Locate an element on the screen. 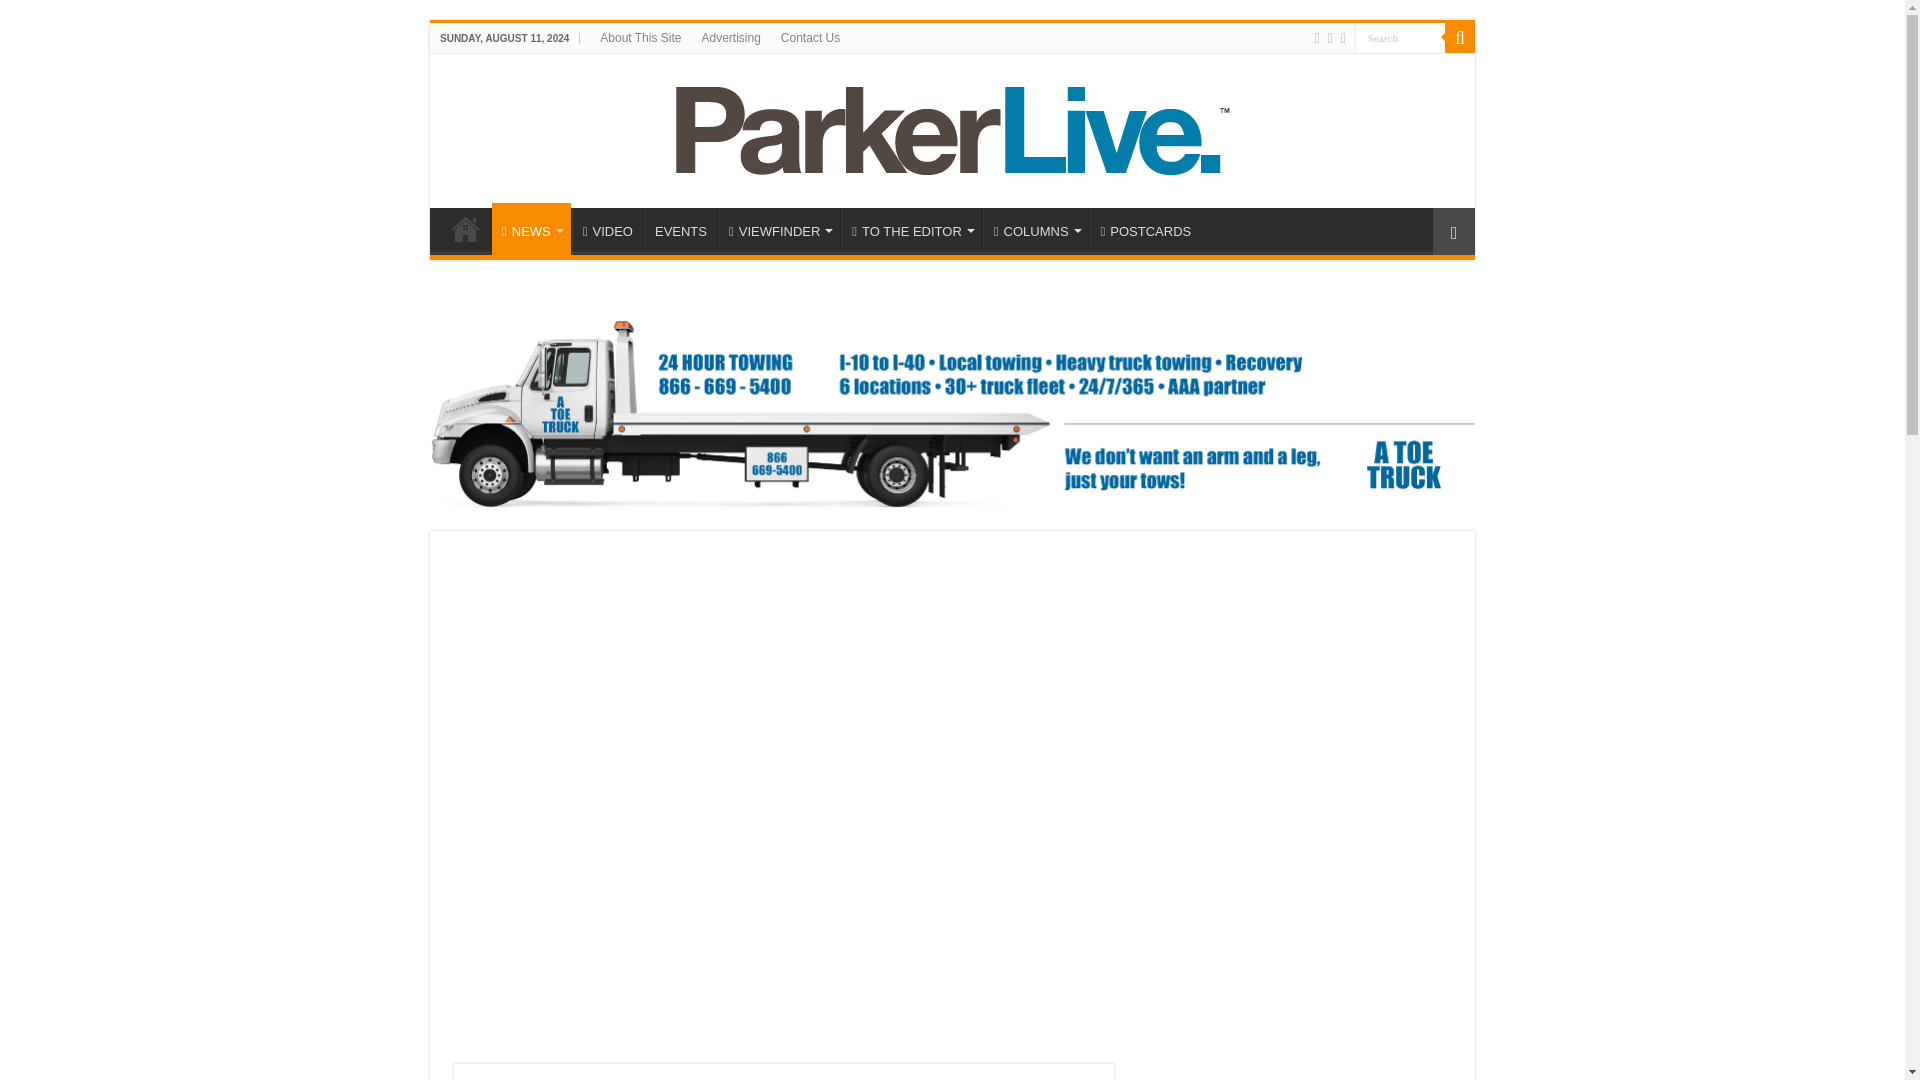 The height and width of the screenshot is (1080, 1920). VIEWFINDER is located at coordinates (779, 228).